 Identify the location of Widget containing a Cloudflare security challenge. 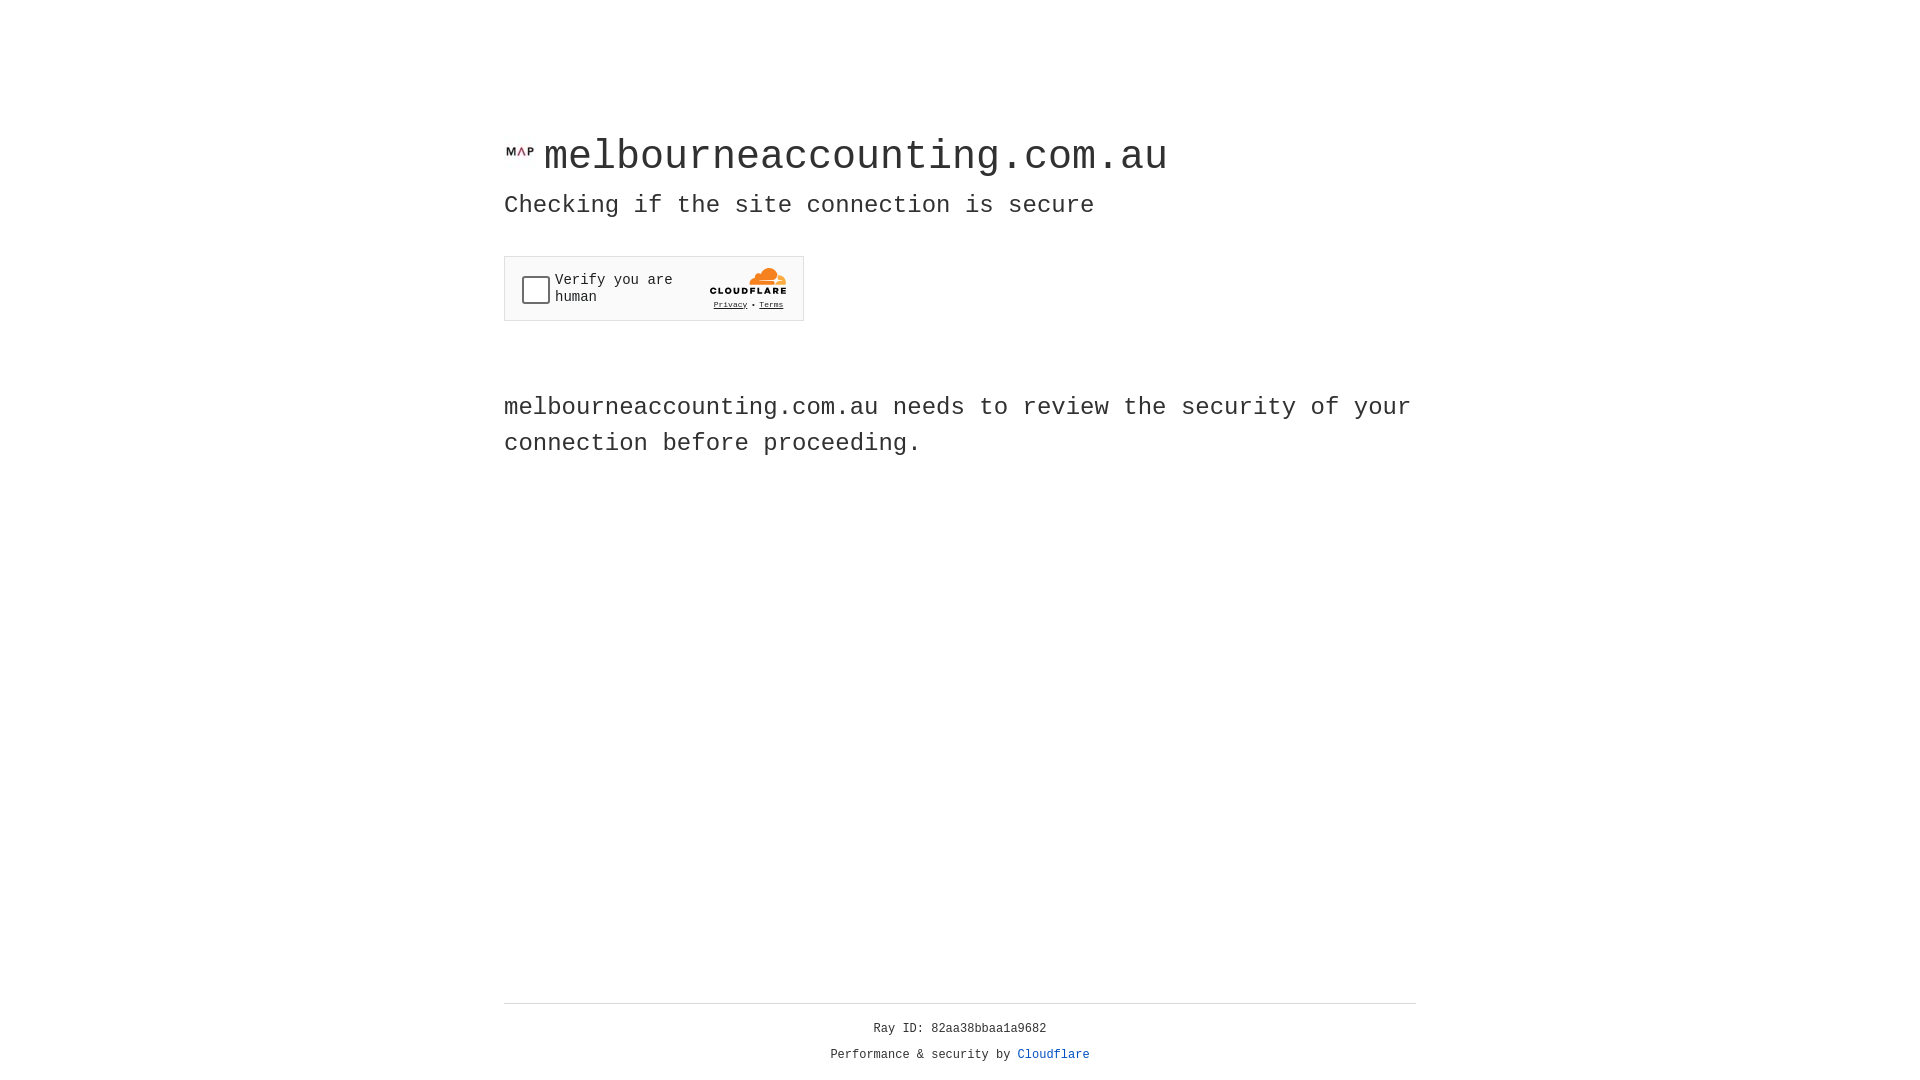
(654, 288).